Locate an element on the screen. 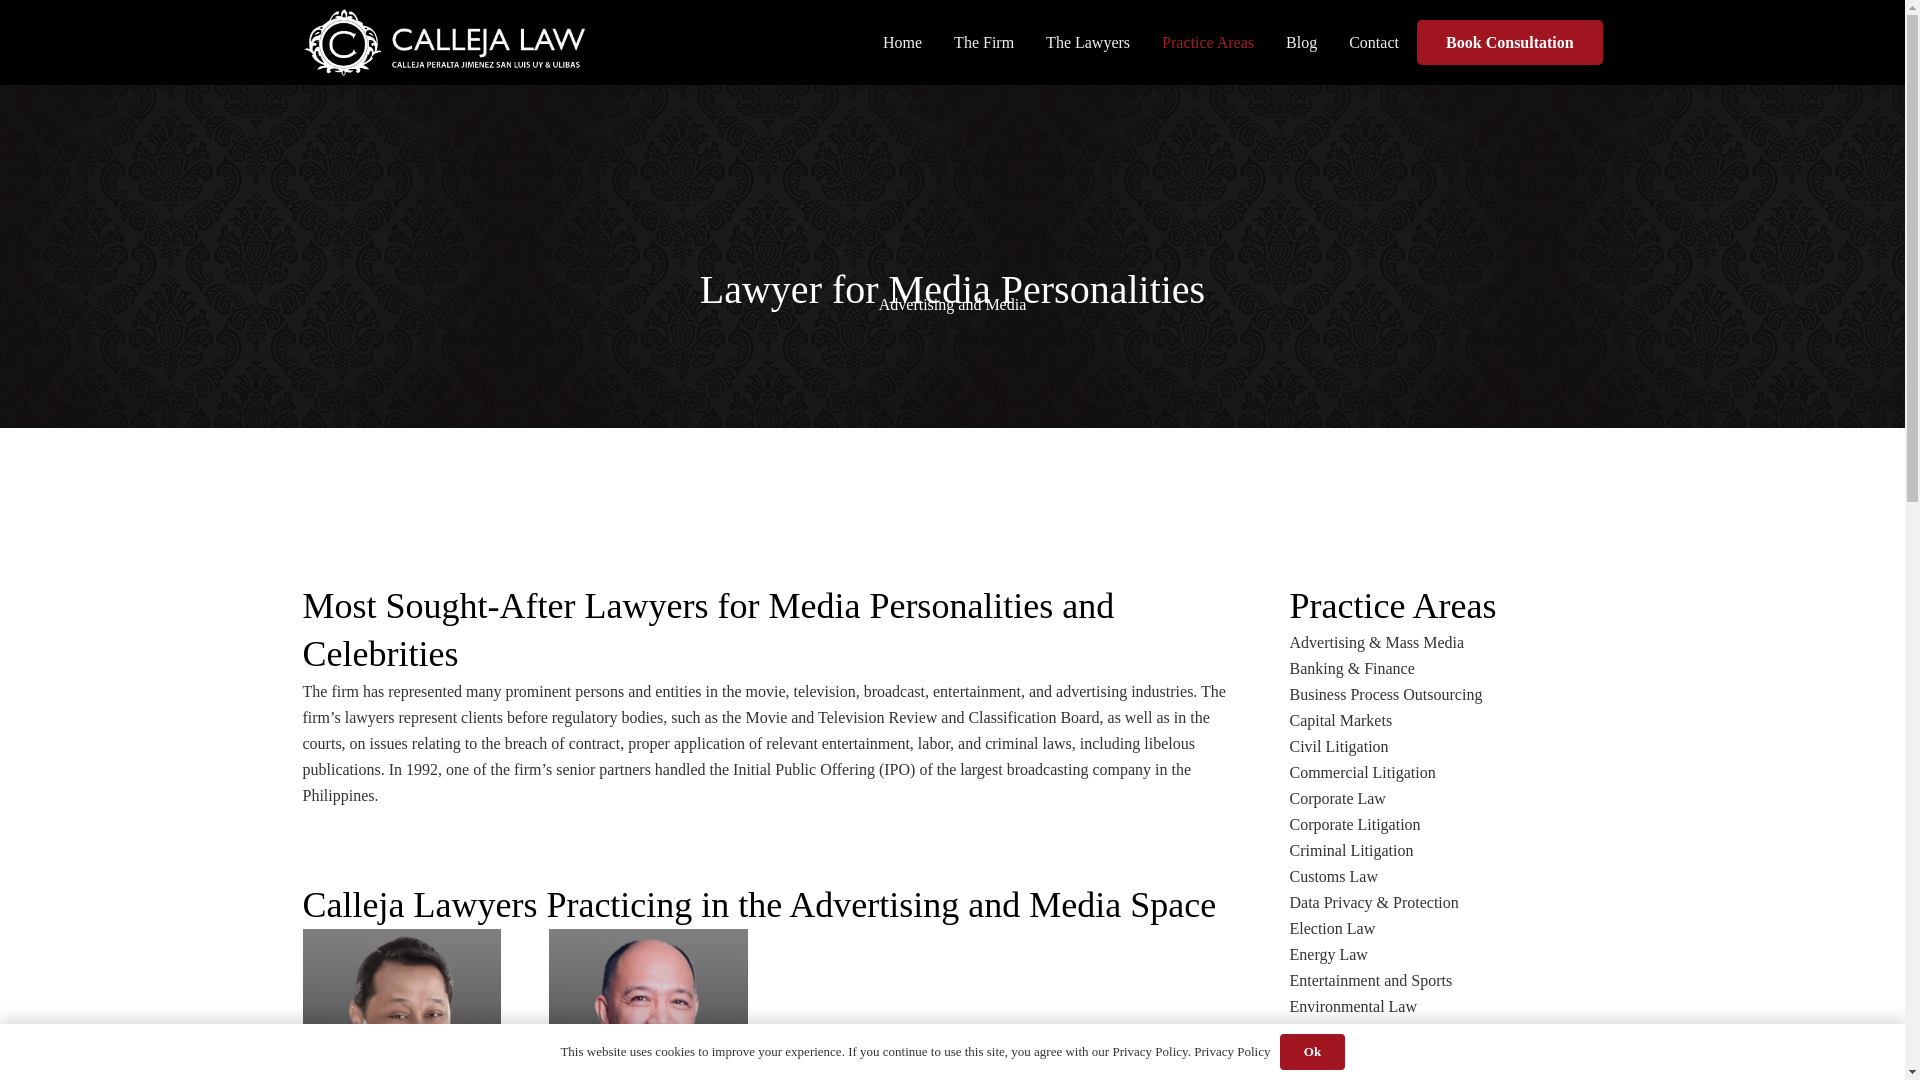 Image resolution: width=1920 pixels, height=1080 pixels. Book Consultation is located at coordinates (1508, 42).